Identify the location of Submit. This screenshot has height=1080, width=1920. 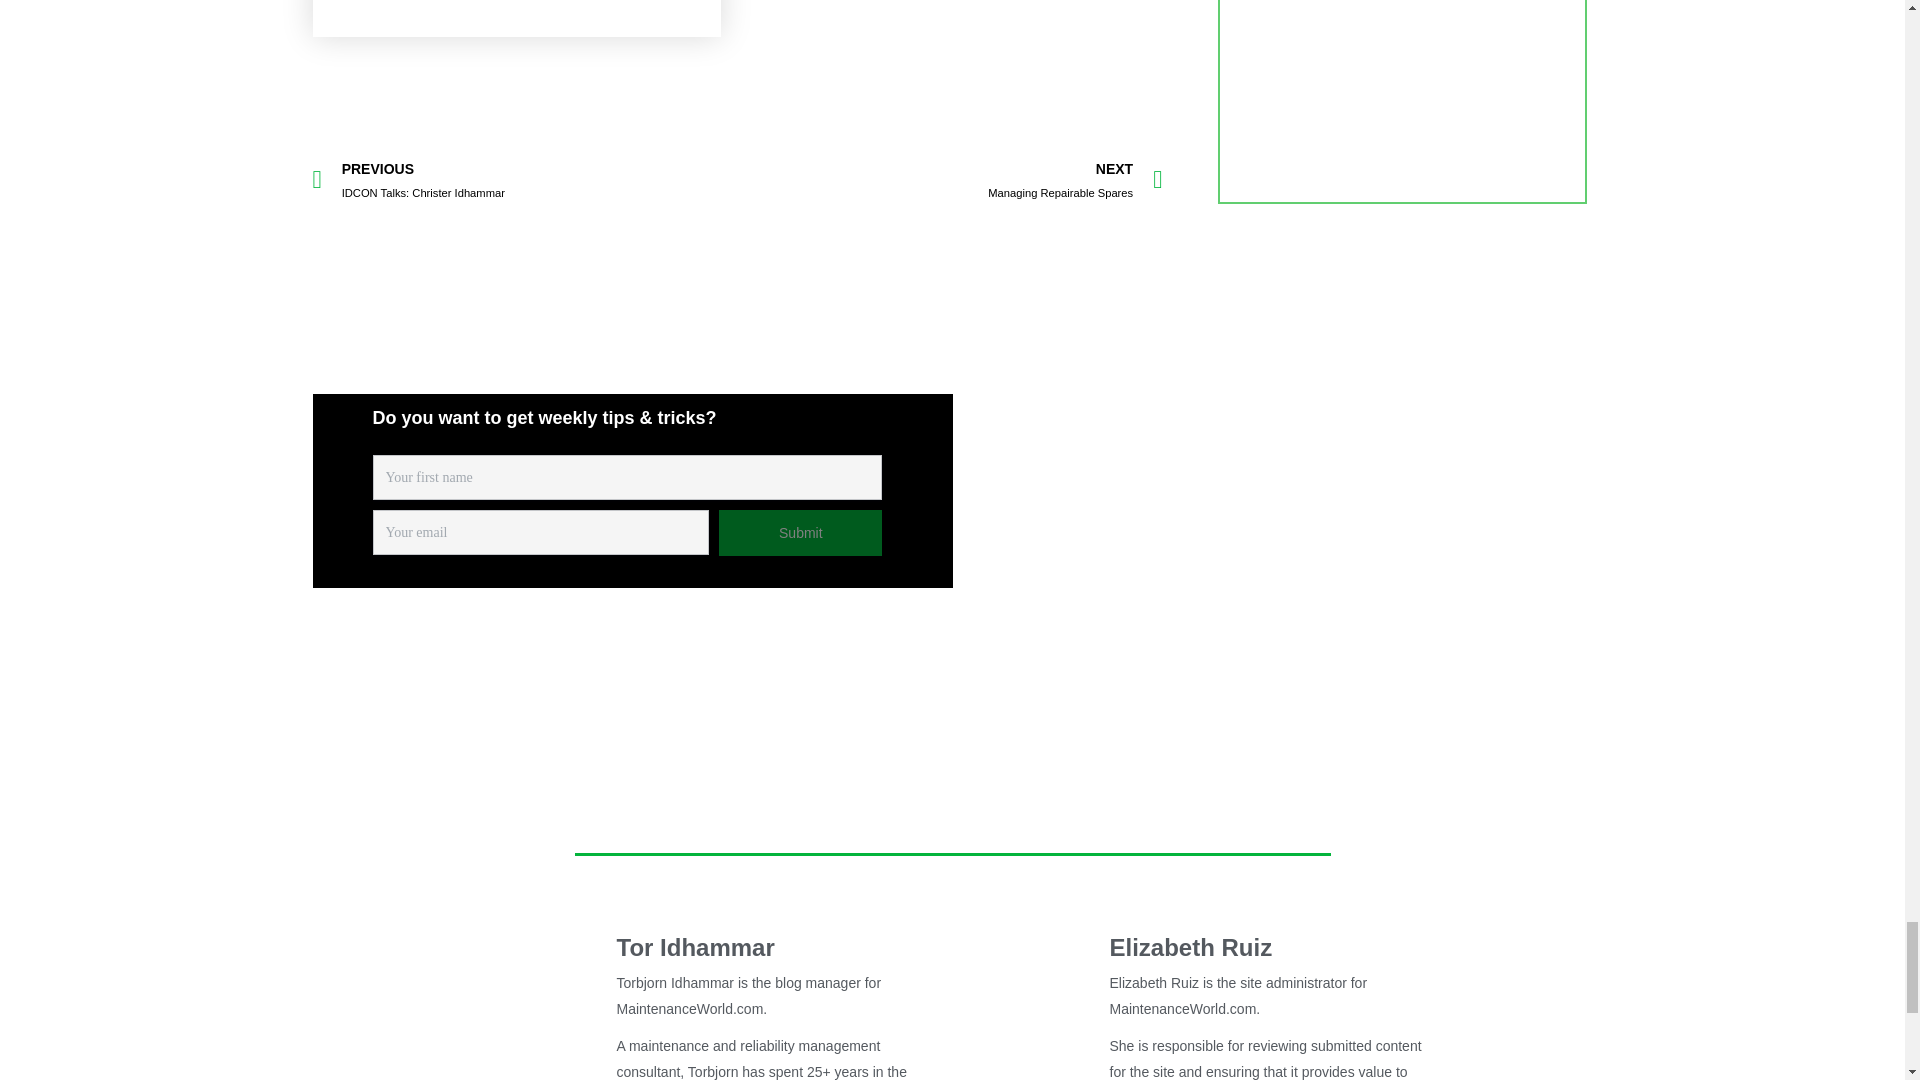
(800, 532).